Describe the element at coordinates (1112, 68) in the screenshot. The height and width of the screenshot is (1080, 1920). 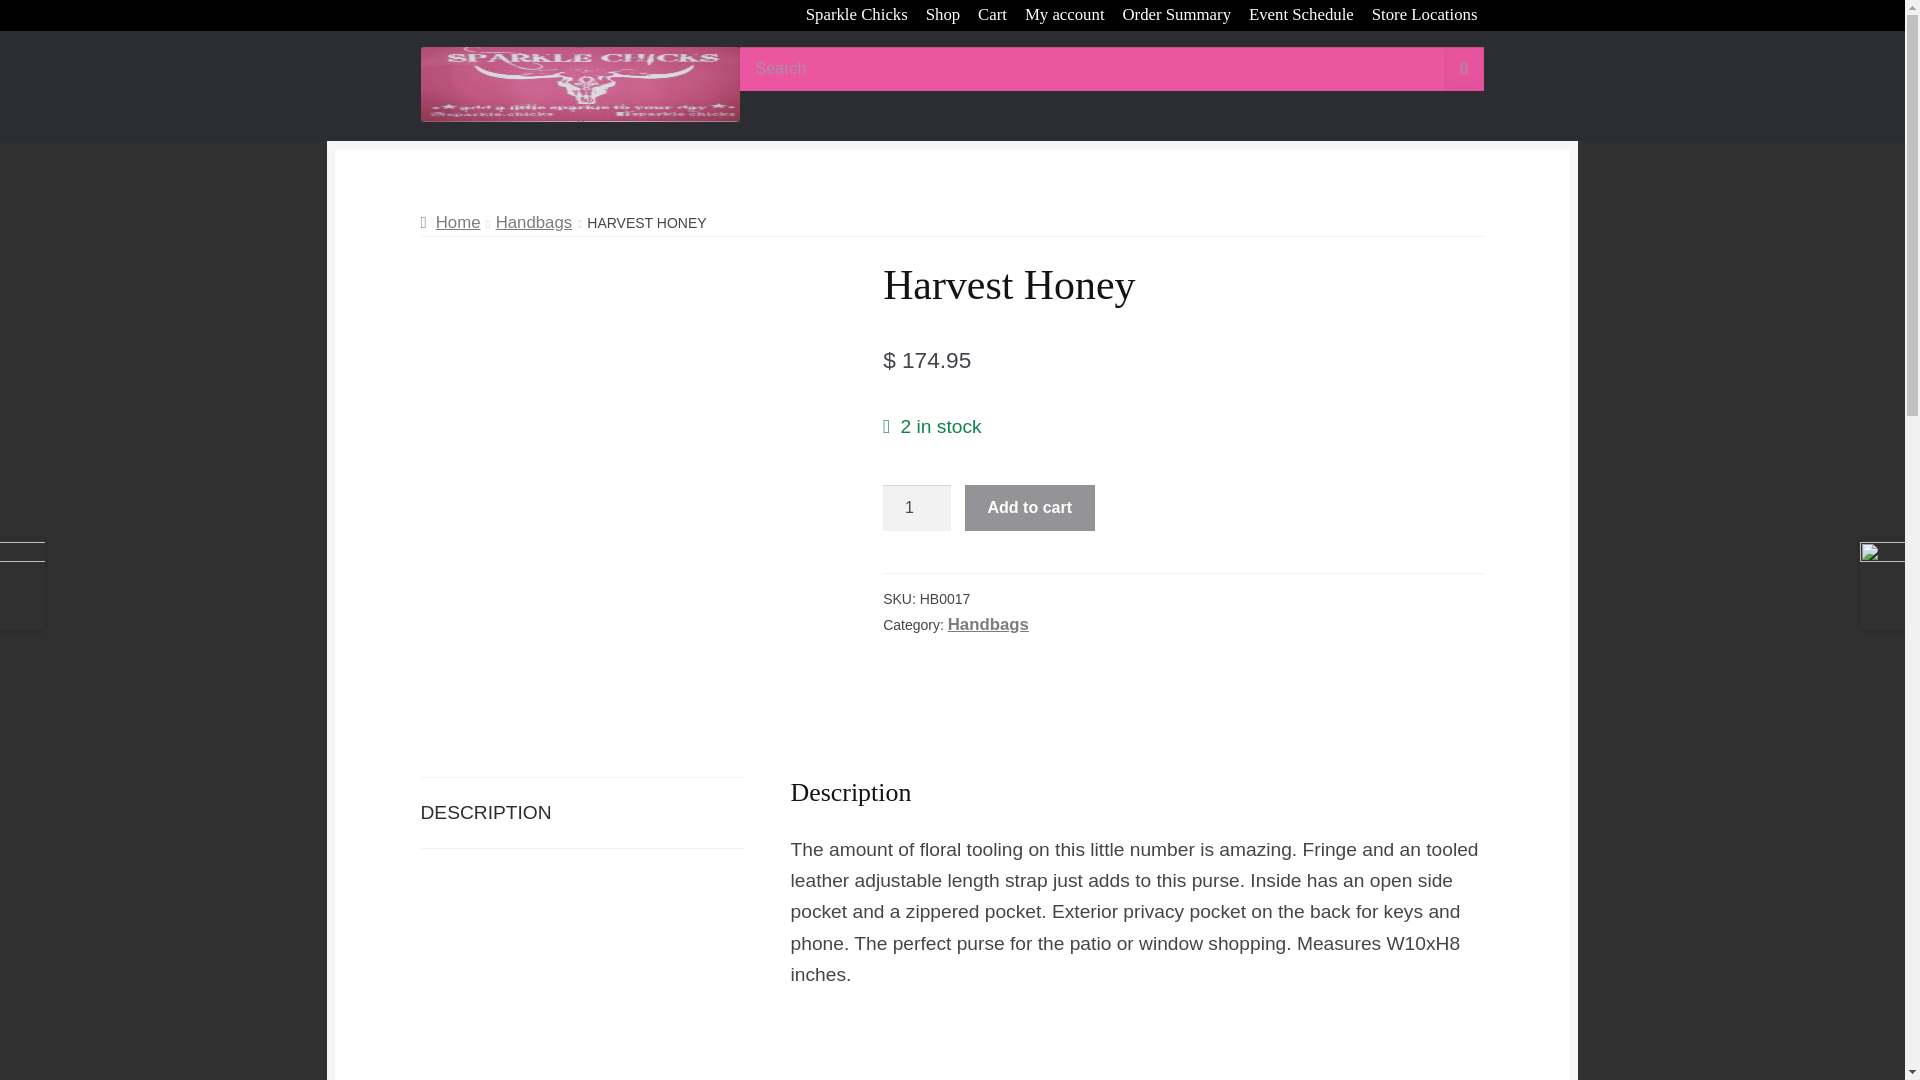
I see `Search for:` at that location.